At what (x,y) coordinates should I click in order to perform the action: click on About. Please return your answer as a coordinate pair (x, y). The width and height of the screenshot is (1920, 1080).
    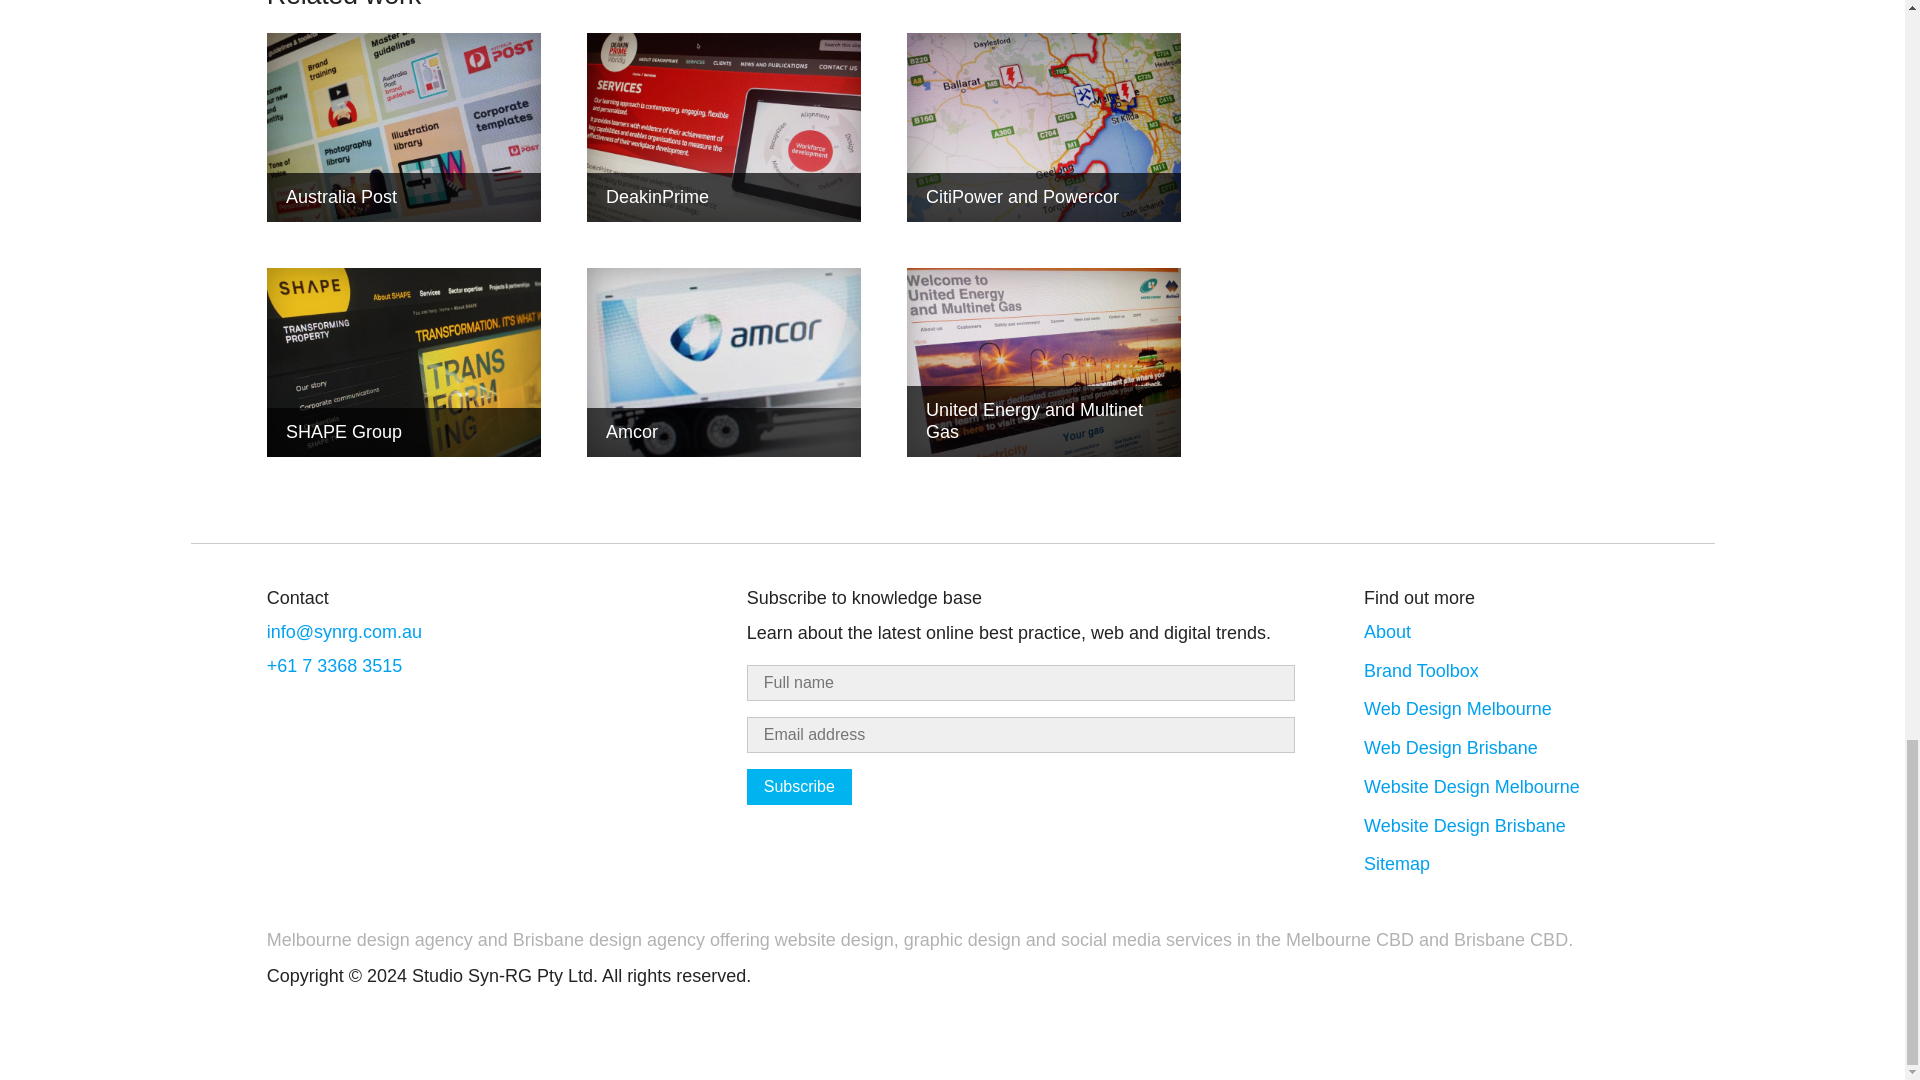
    Looking at the image, I should click on (1387, 632).